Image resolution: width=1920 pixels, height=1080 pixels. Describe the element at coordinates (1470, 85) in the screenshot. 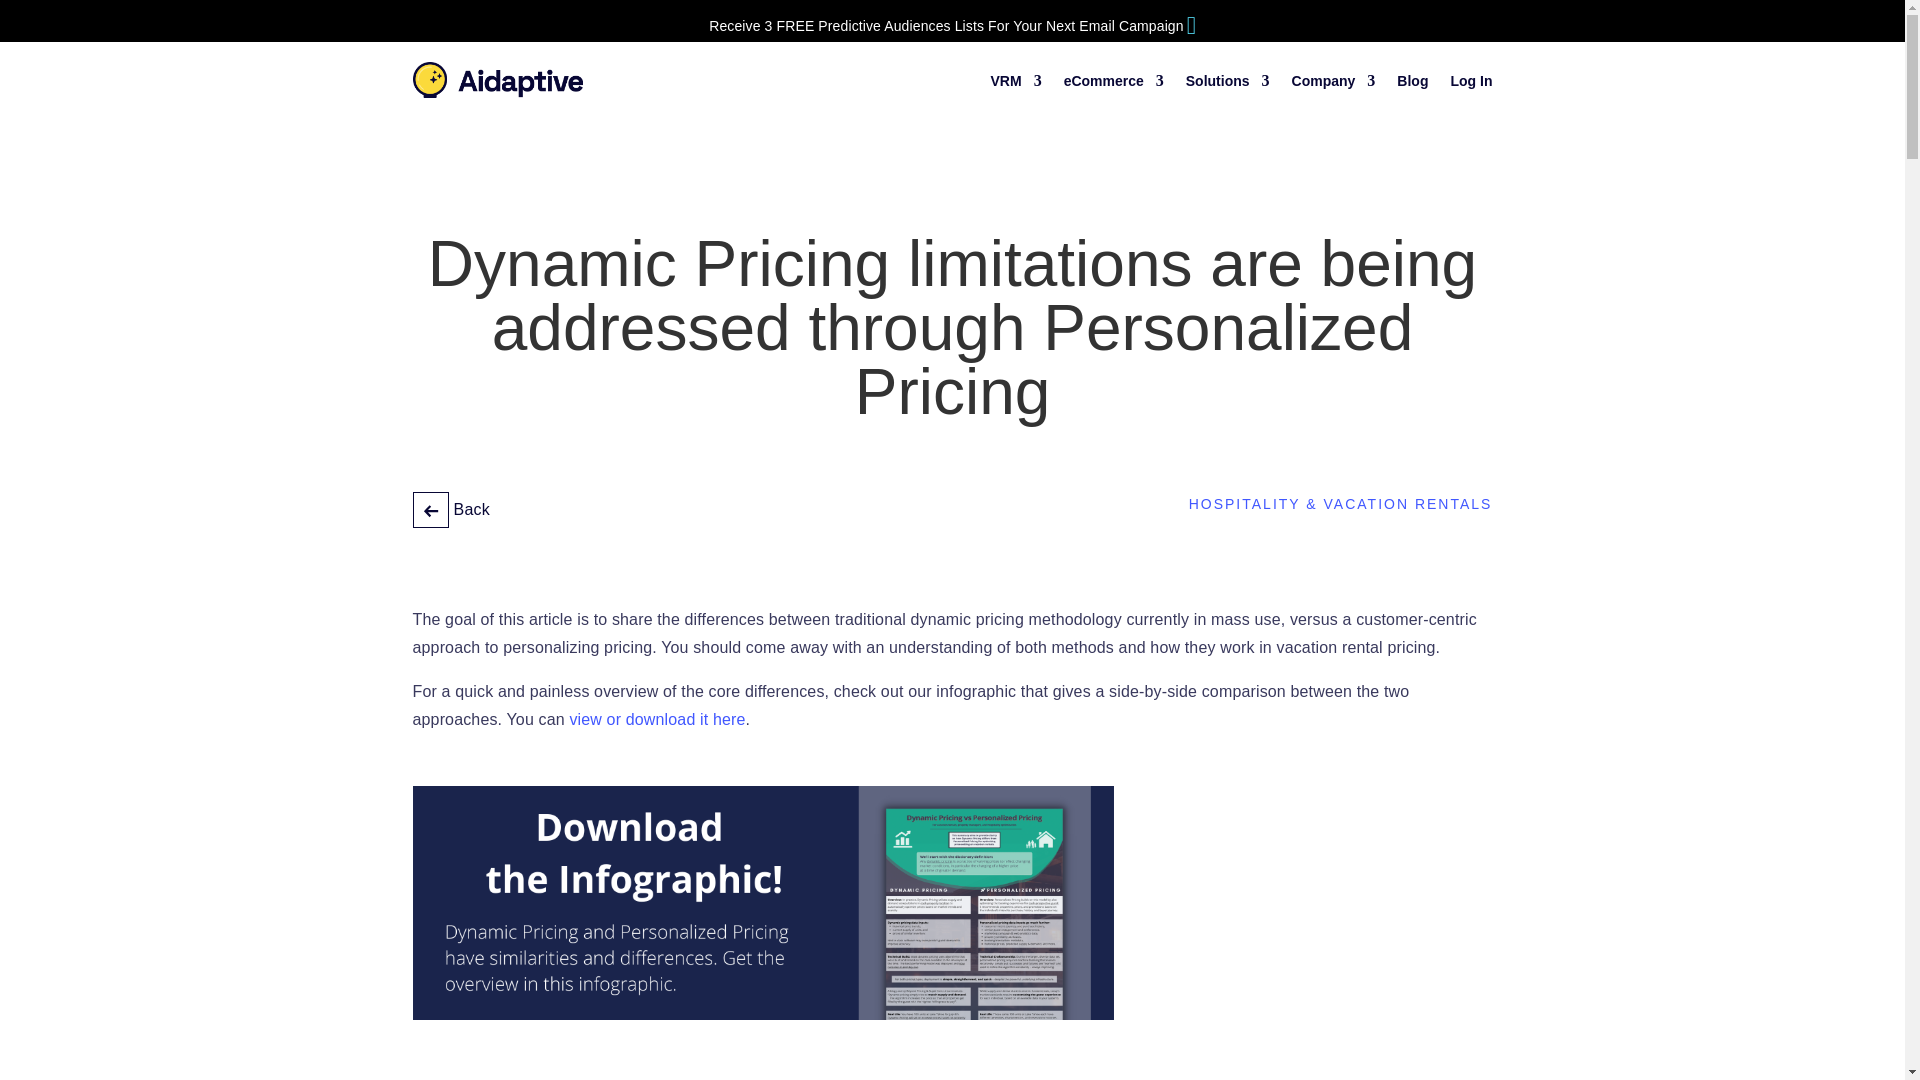

I see `Log In` at that location.